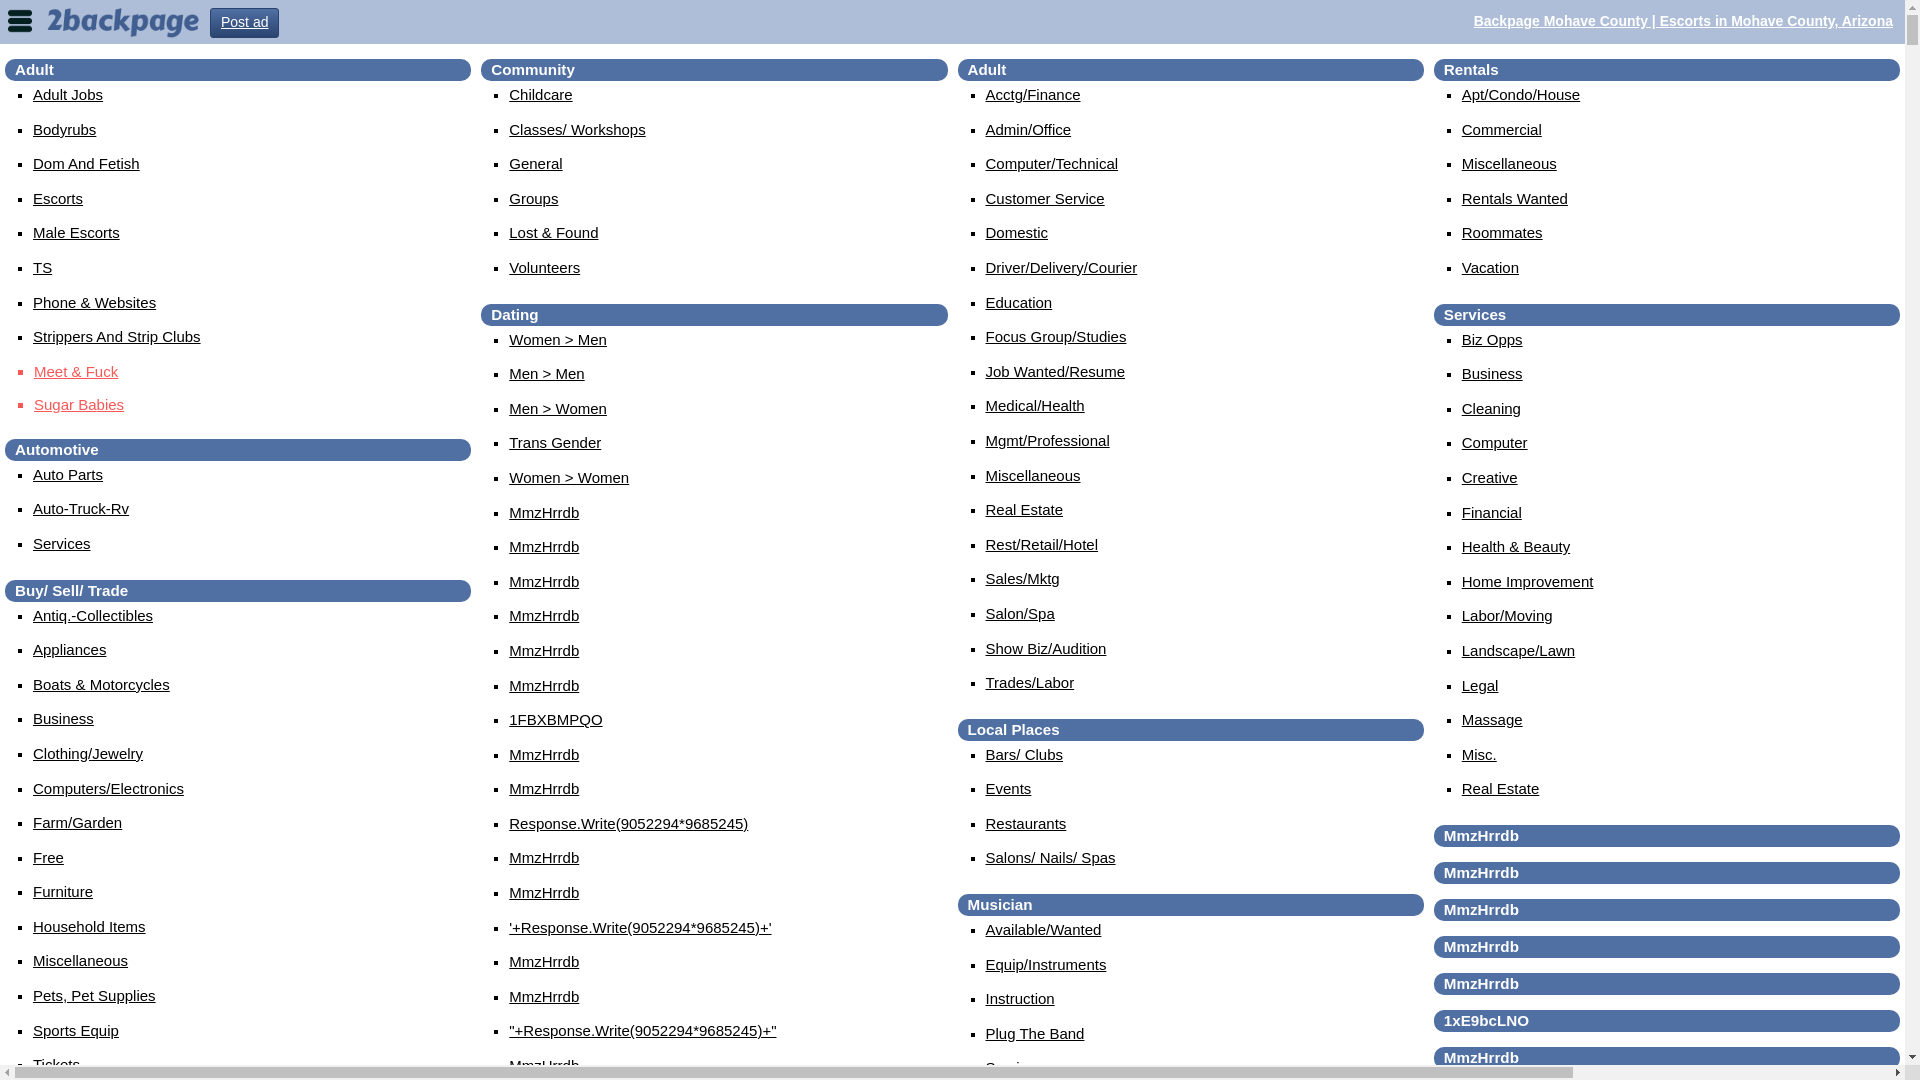  What do you see at coordinates (1046, 648) in the screenshot?
I see `Show Biz/Audition` at bounding box center [1046, 648].